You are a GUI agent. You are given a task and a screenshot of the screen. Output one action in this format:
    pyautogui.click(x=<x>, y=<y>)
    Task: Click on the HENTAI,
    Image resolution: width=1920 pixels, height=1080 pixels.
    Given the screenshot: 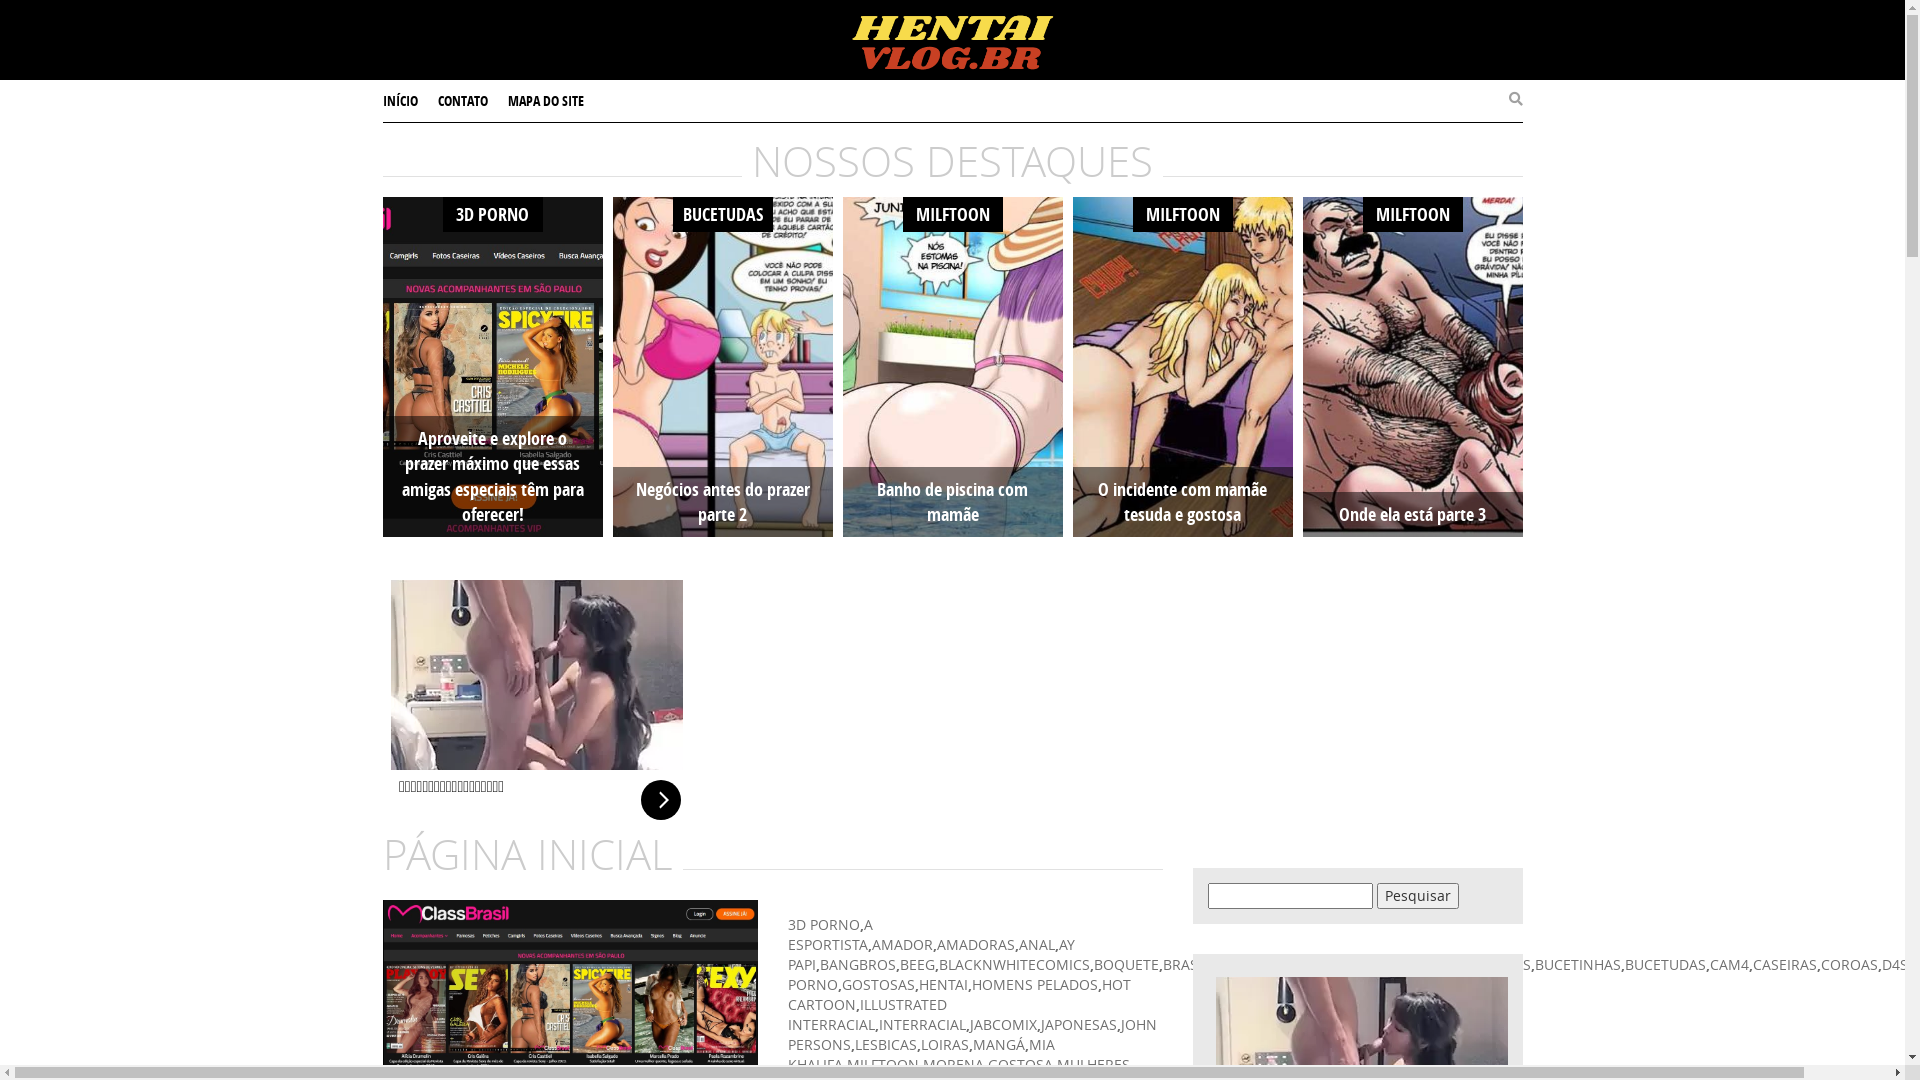 What is the action you would take?
    pyautogui.click(x=944, y=984)
    